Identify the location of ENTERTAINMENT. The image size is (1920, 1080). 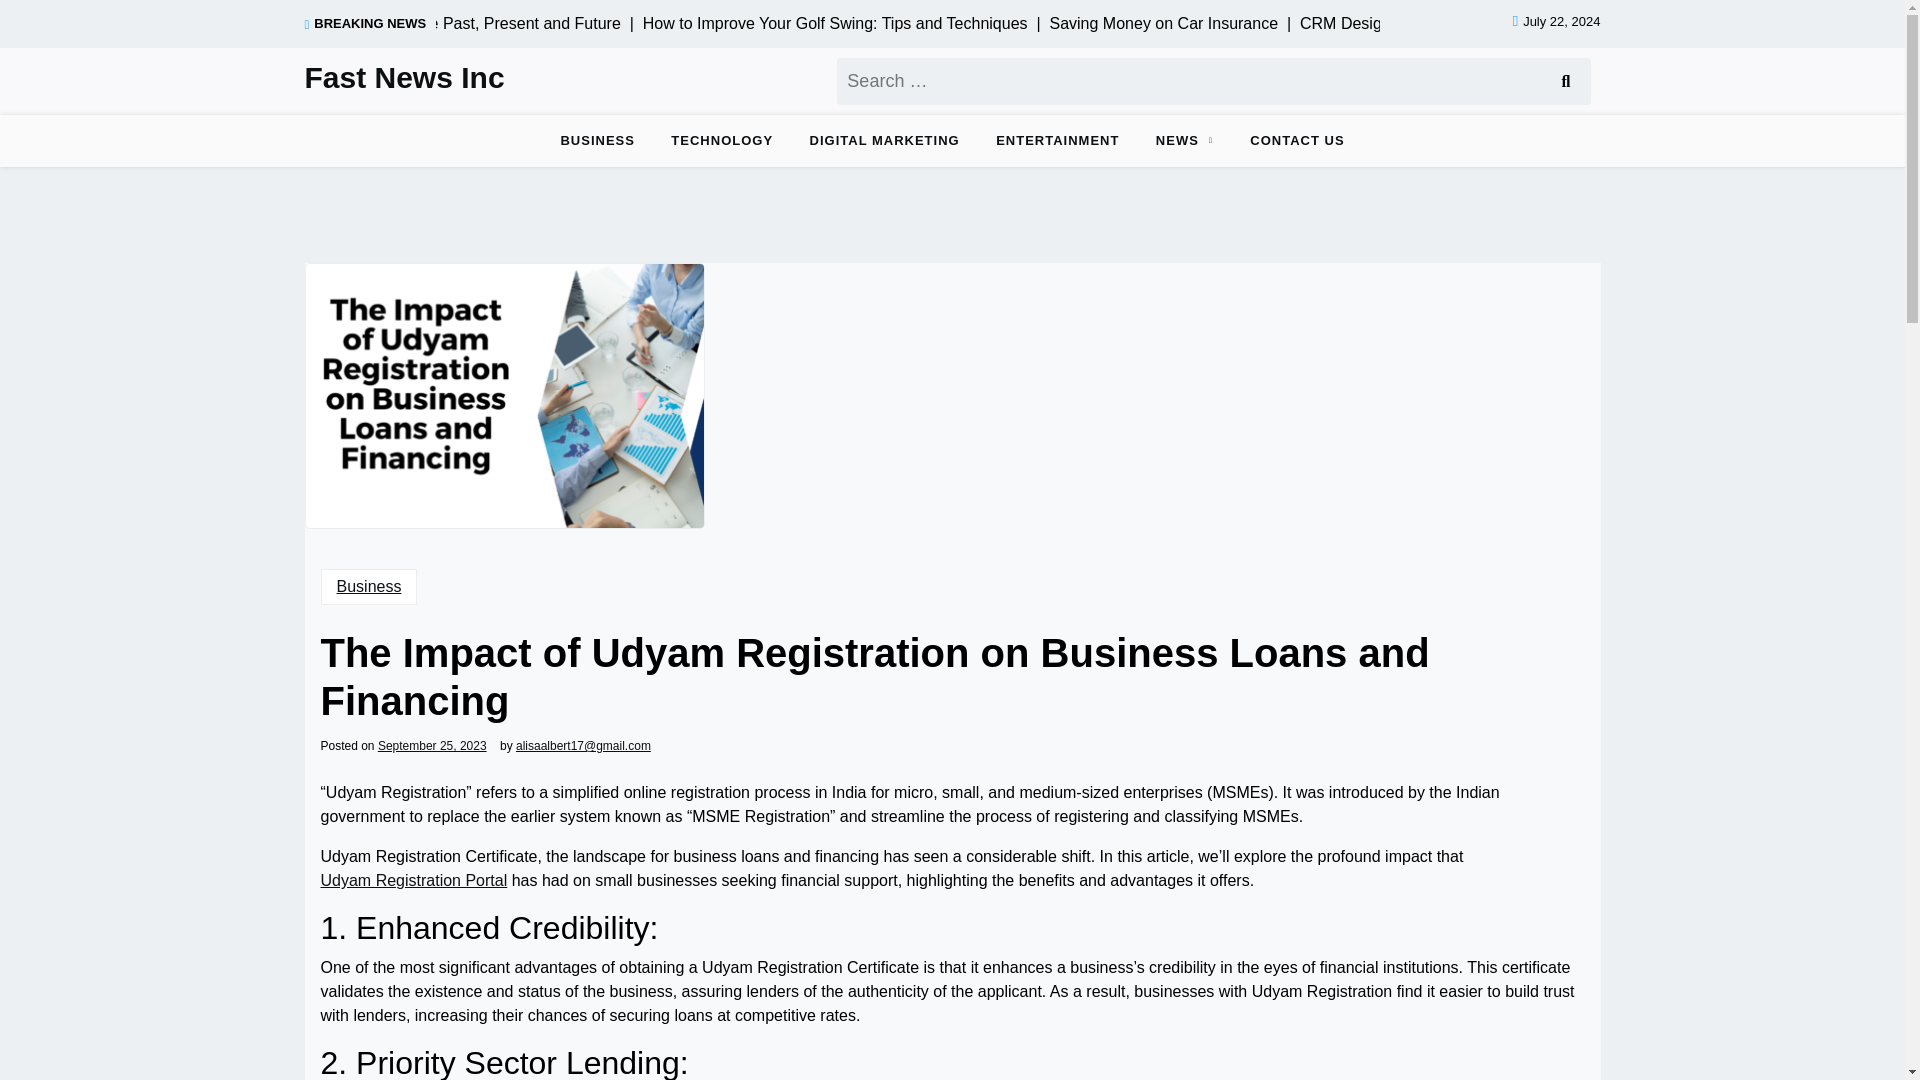
(1056, 140).